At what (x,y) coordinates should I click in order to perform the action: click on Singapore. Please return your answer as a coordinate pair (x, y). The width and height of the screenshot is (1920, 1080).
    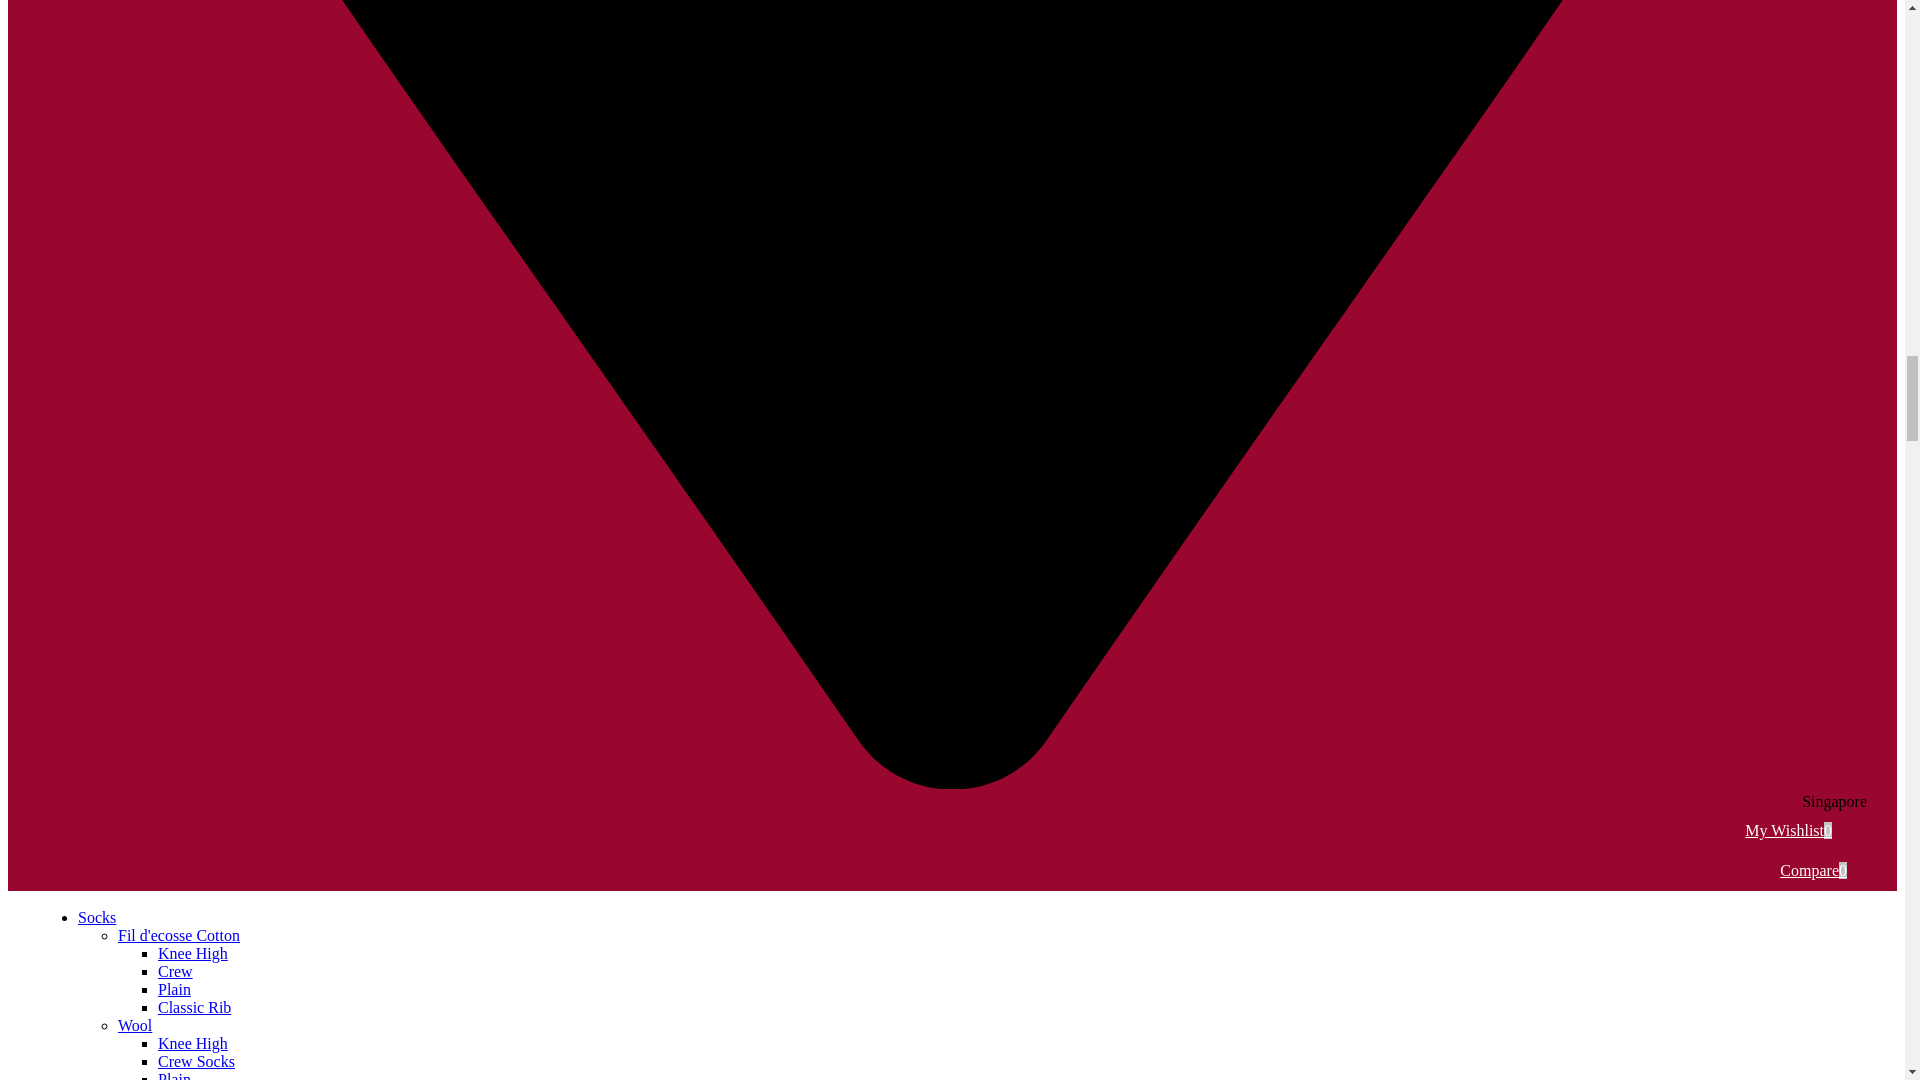
    Looking at the image, I should click on (952, 792).